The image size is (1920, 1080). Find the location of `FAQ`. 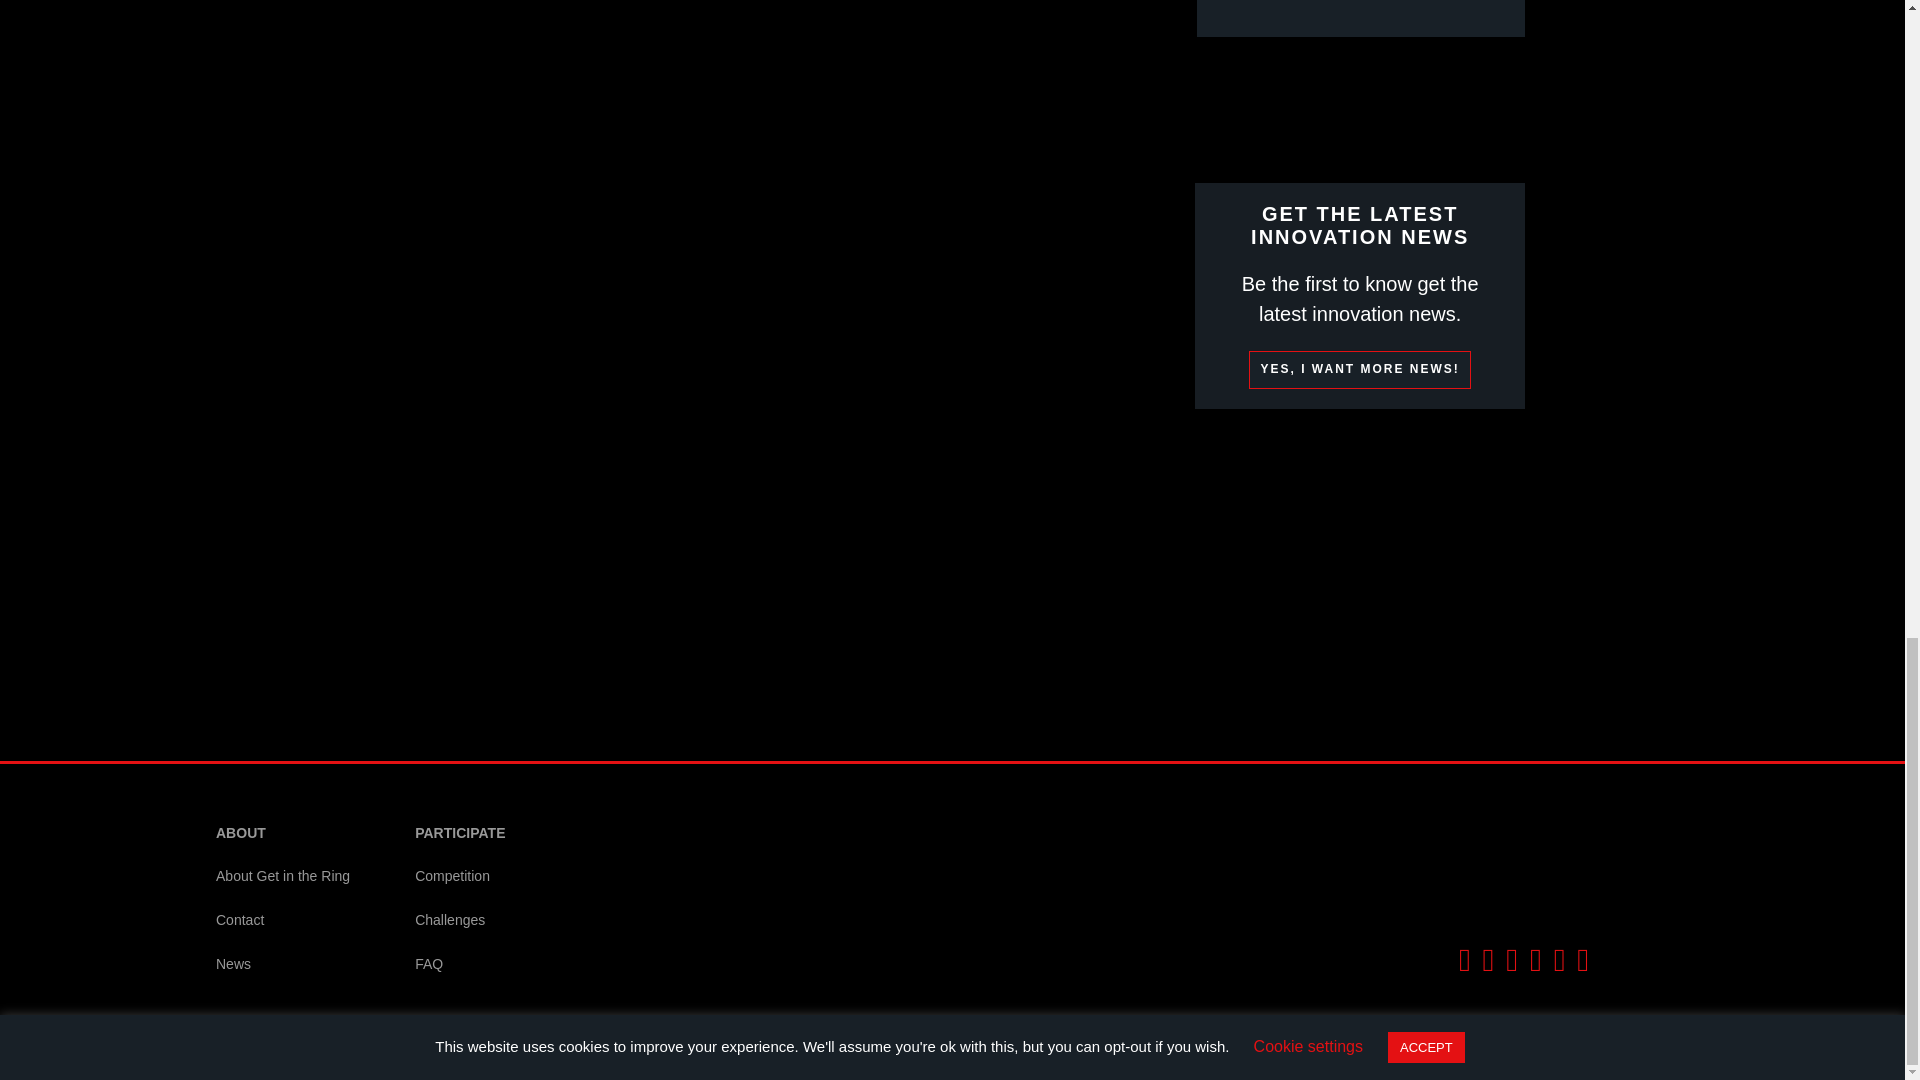

FAQ is located at coordinates (460, 964).